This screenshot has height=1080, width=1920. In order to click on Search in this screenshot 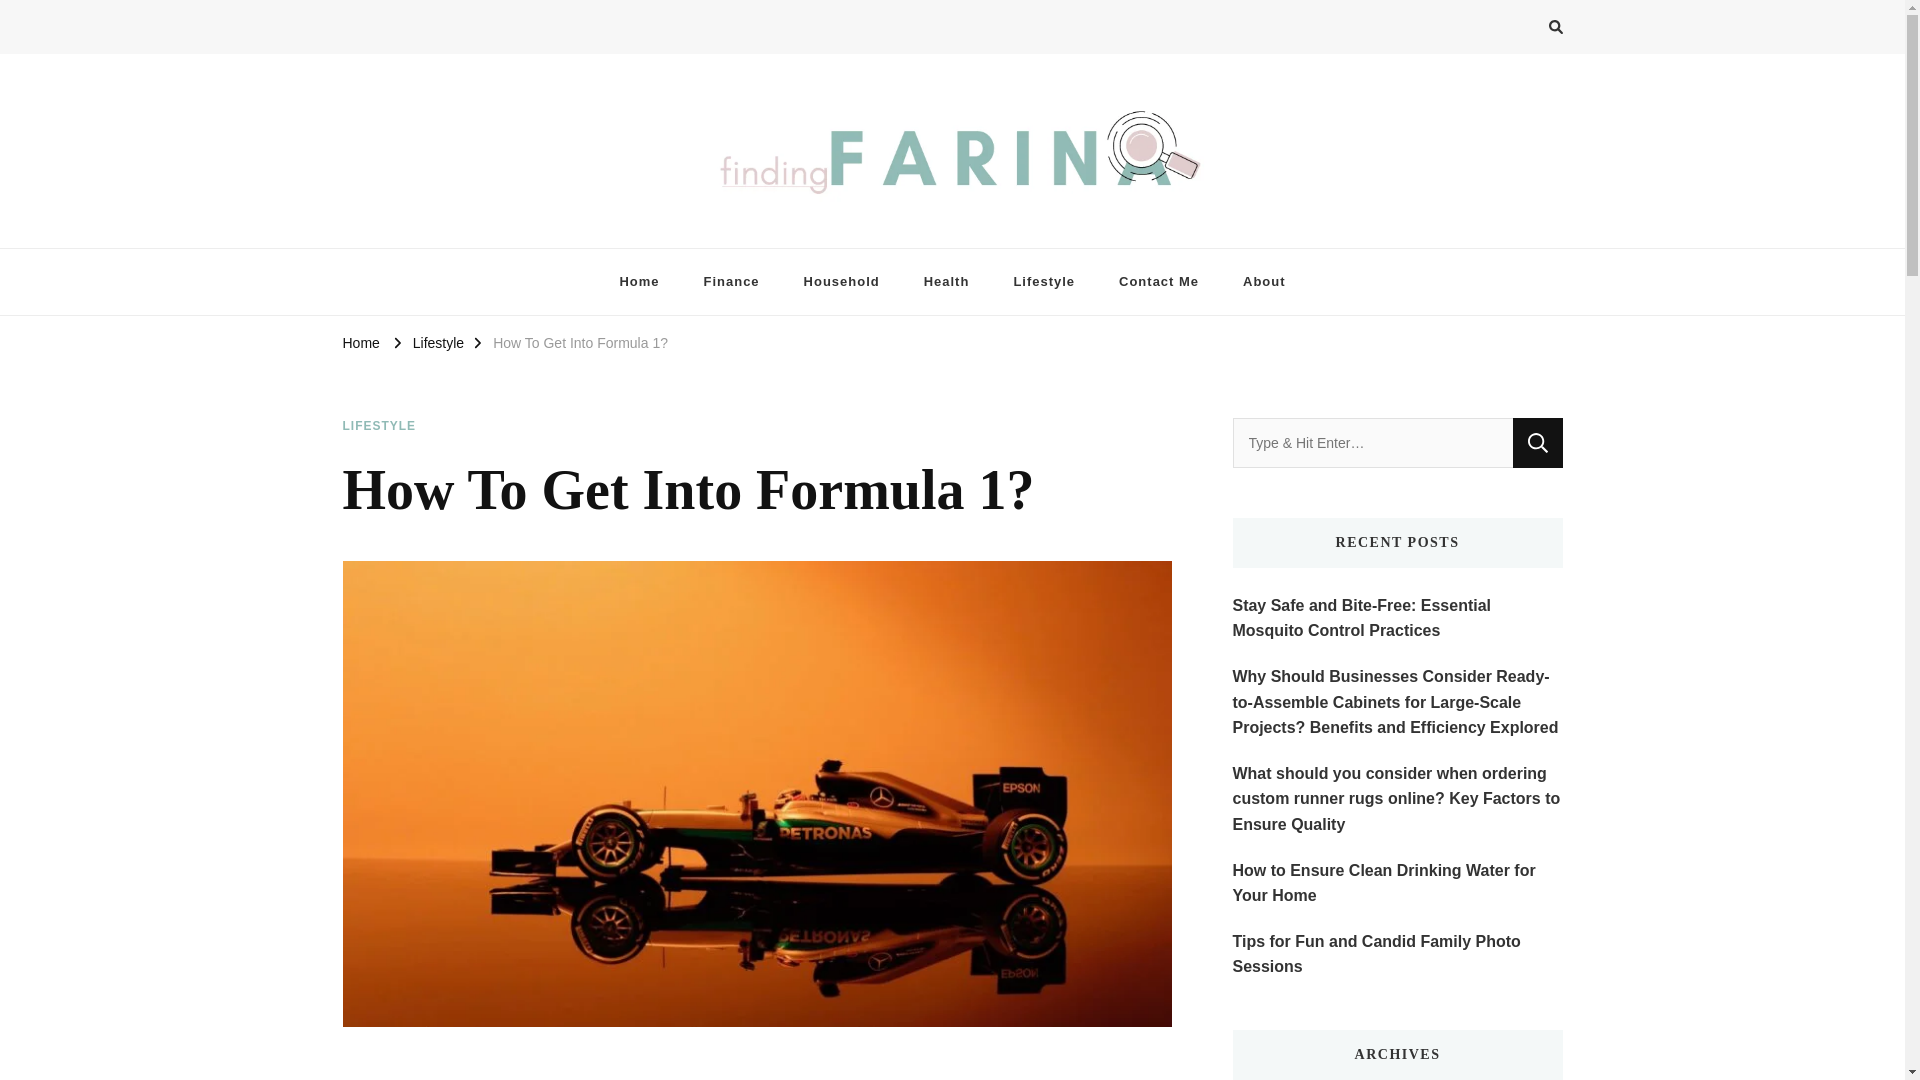, I will do `click(1537, 442)`.